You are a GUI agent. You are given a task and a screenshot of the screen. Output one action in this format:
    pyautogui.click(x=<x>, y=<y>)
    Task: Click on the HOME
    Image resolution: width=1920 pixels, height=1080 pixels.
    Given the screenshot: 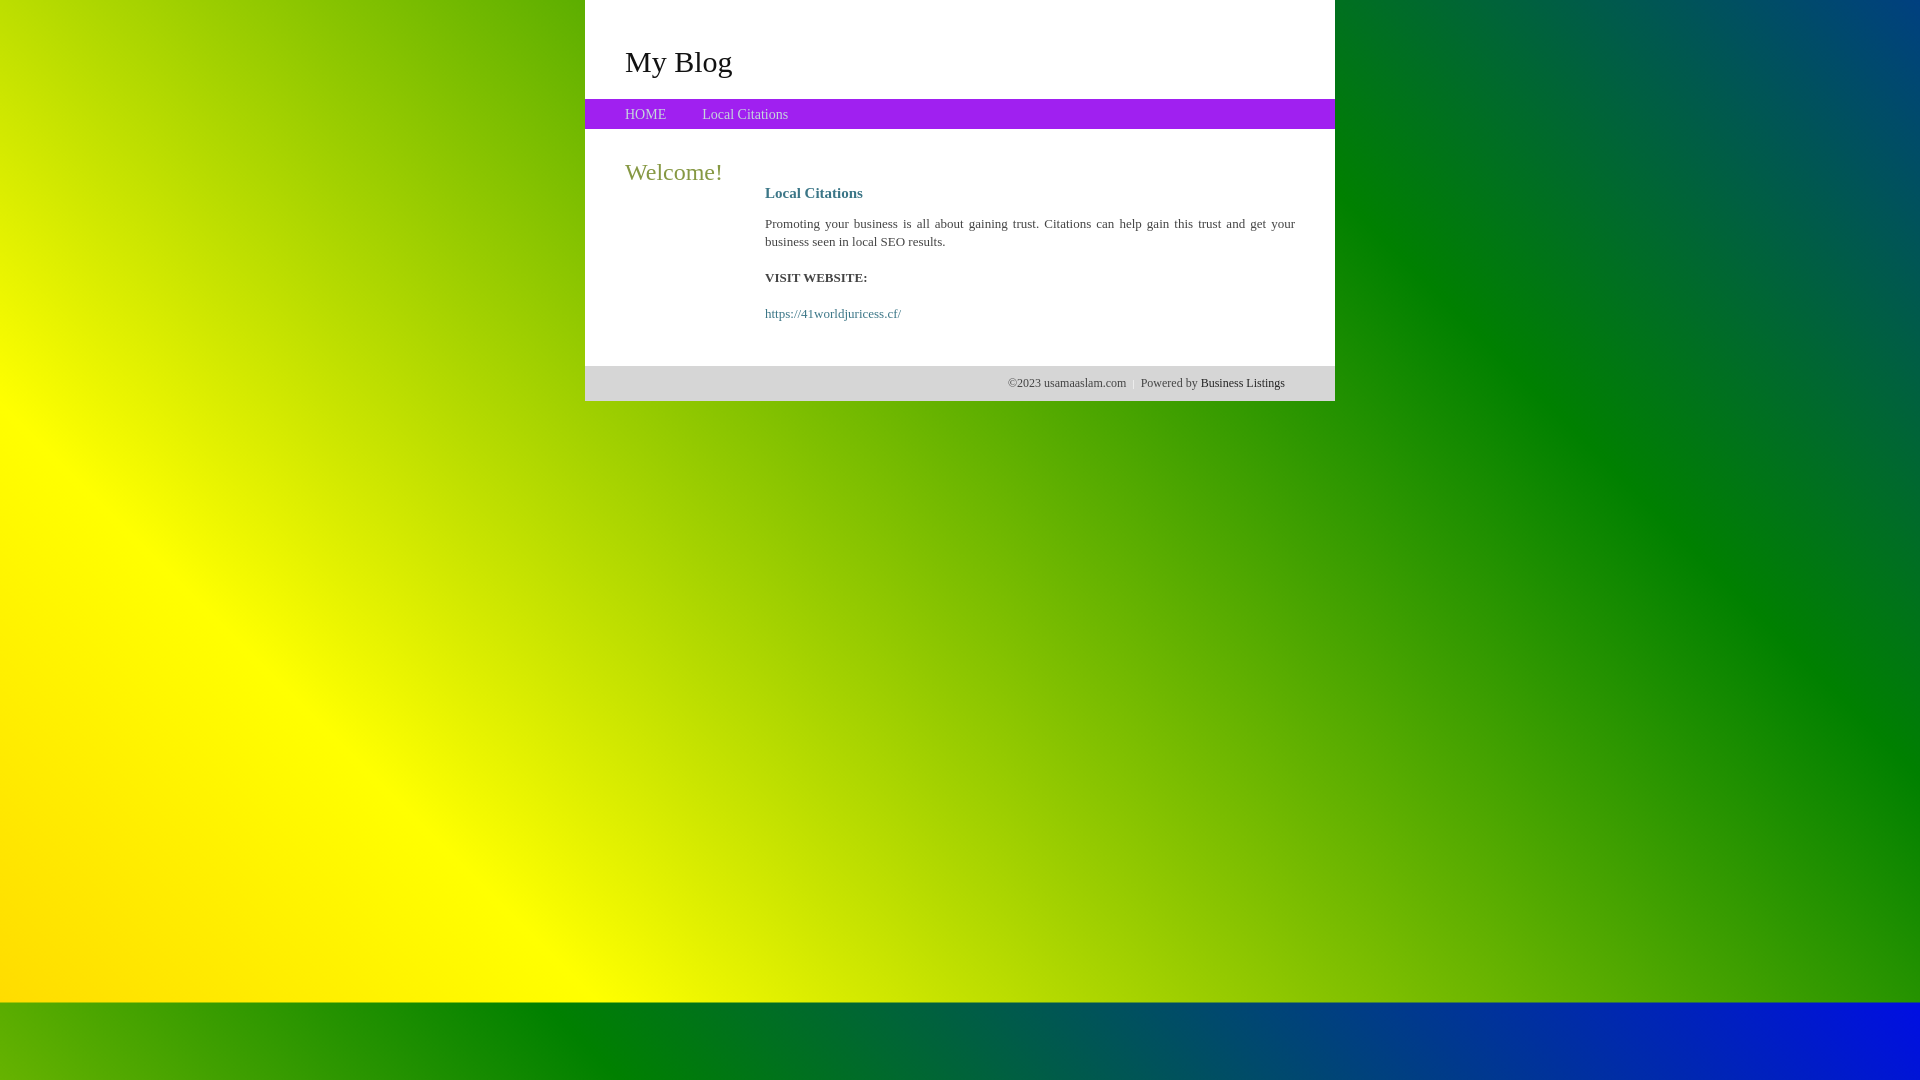 What is the action you would take?
    pyautogui.click(x=646, y=114)
    